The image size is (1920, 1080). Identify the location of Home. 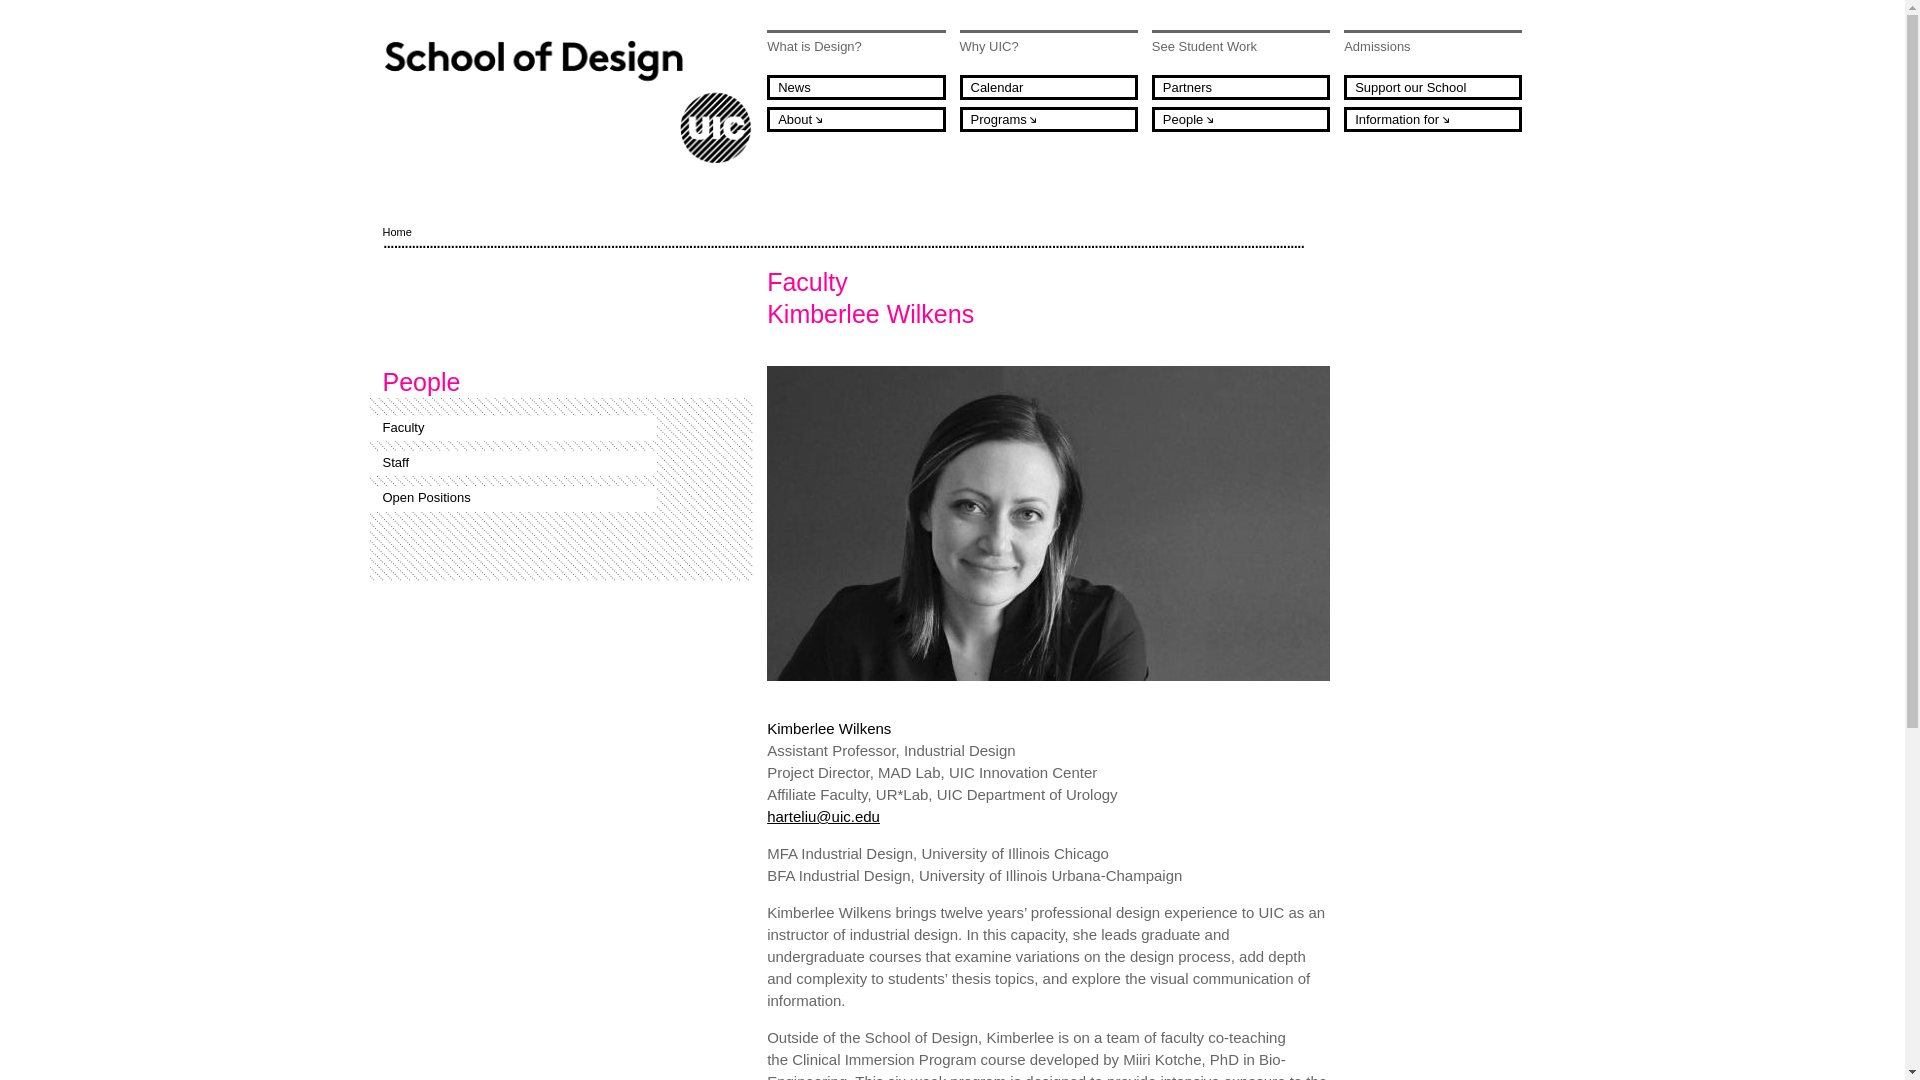
(567, 102).